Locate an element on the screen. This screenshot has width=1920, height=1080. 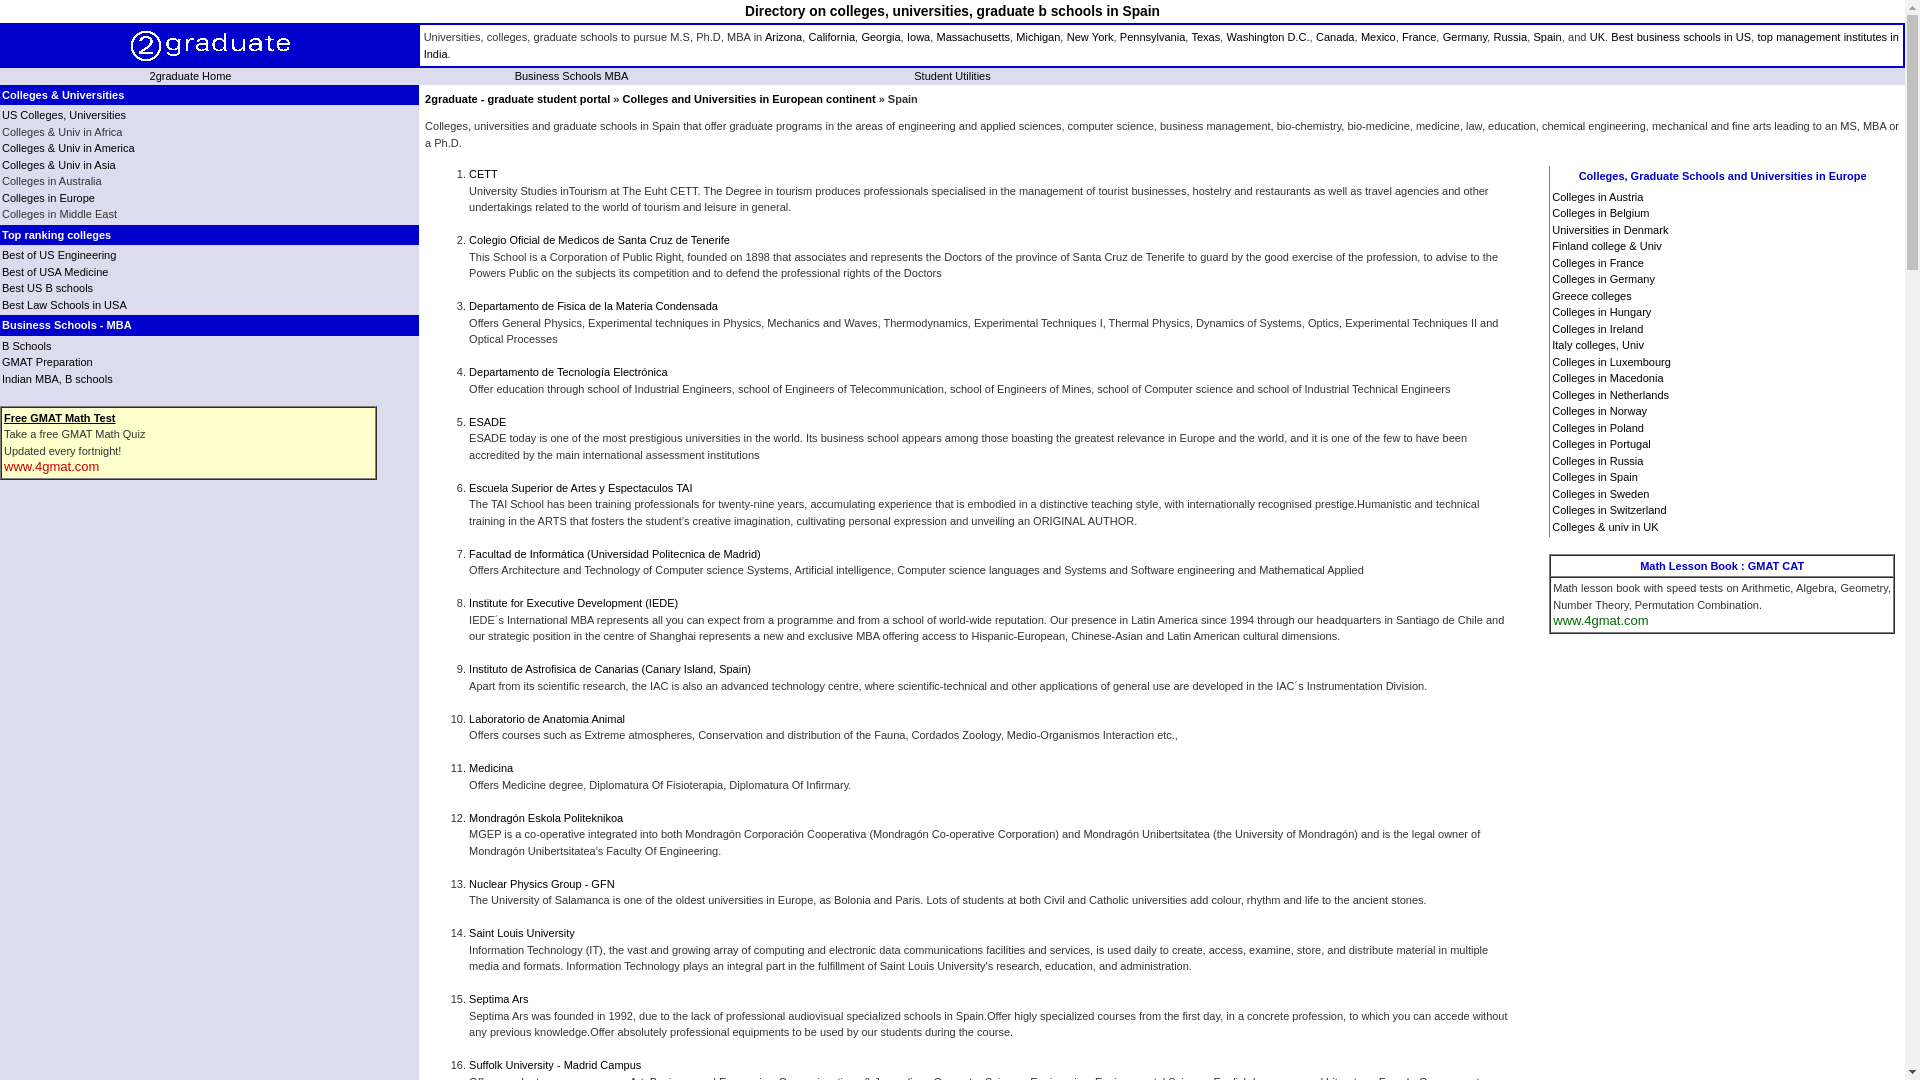
Math Lesson Book : GMAT CAT is located at coordinates (1722, 566).